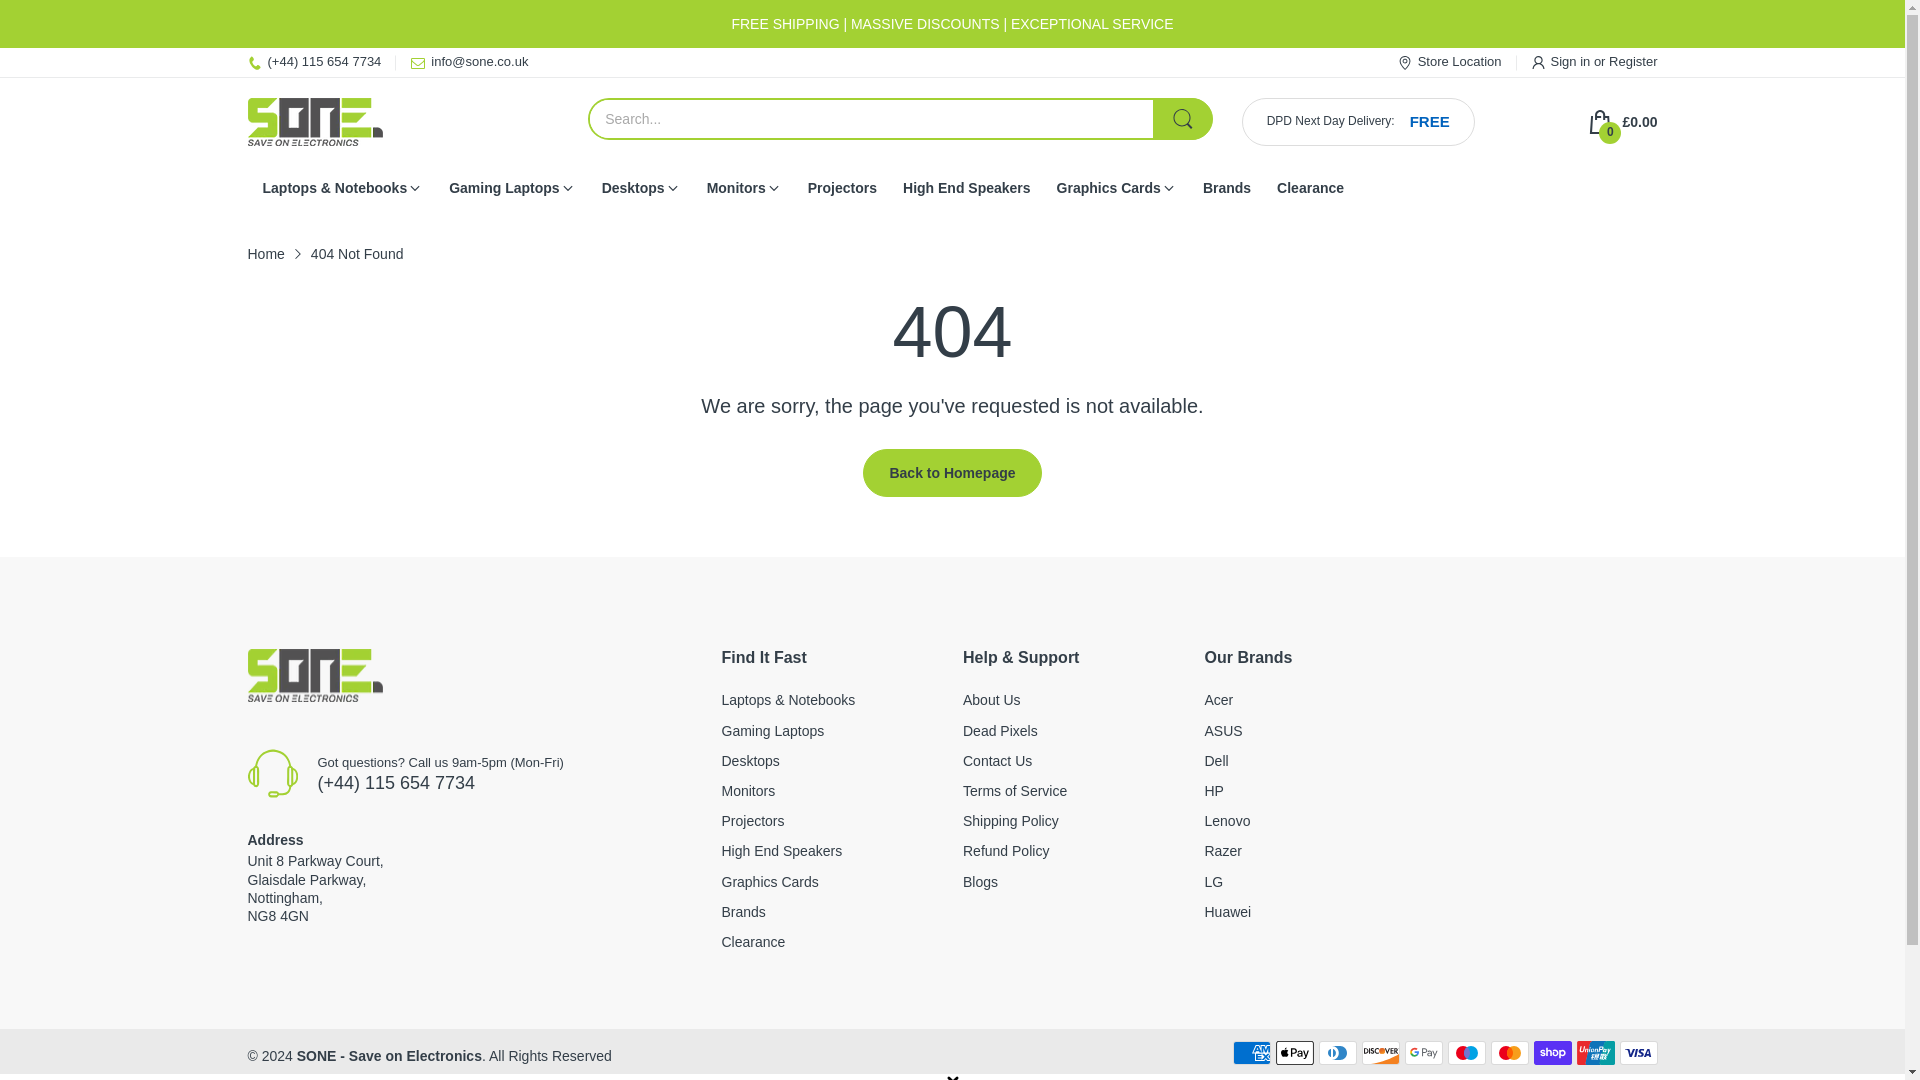  I want to click on Clearance, so click(753, 942).